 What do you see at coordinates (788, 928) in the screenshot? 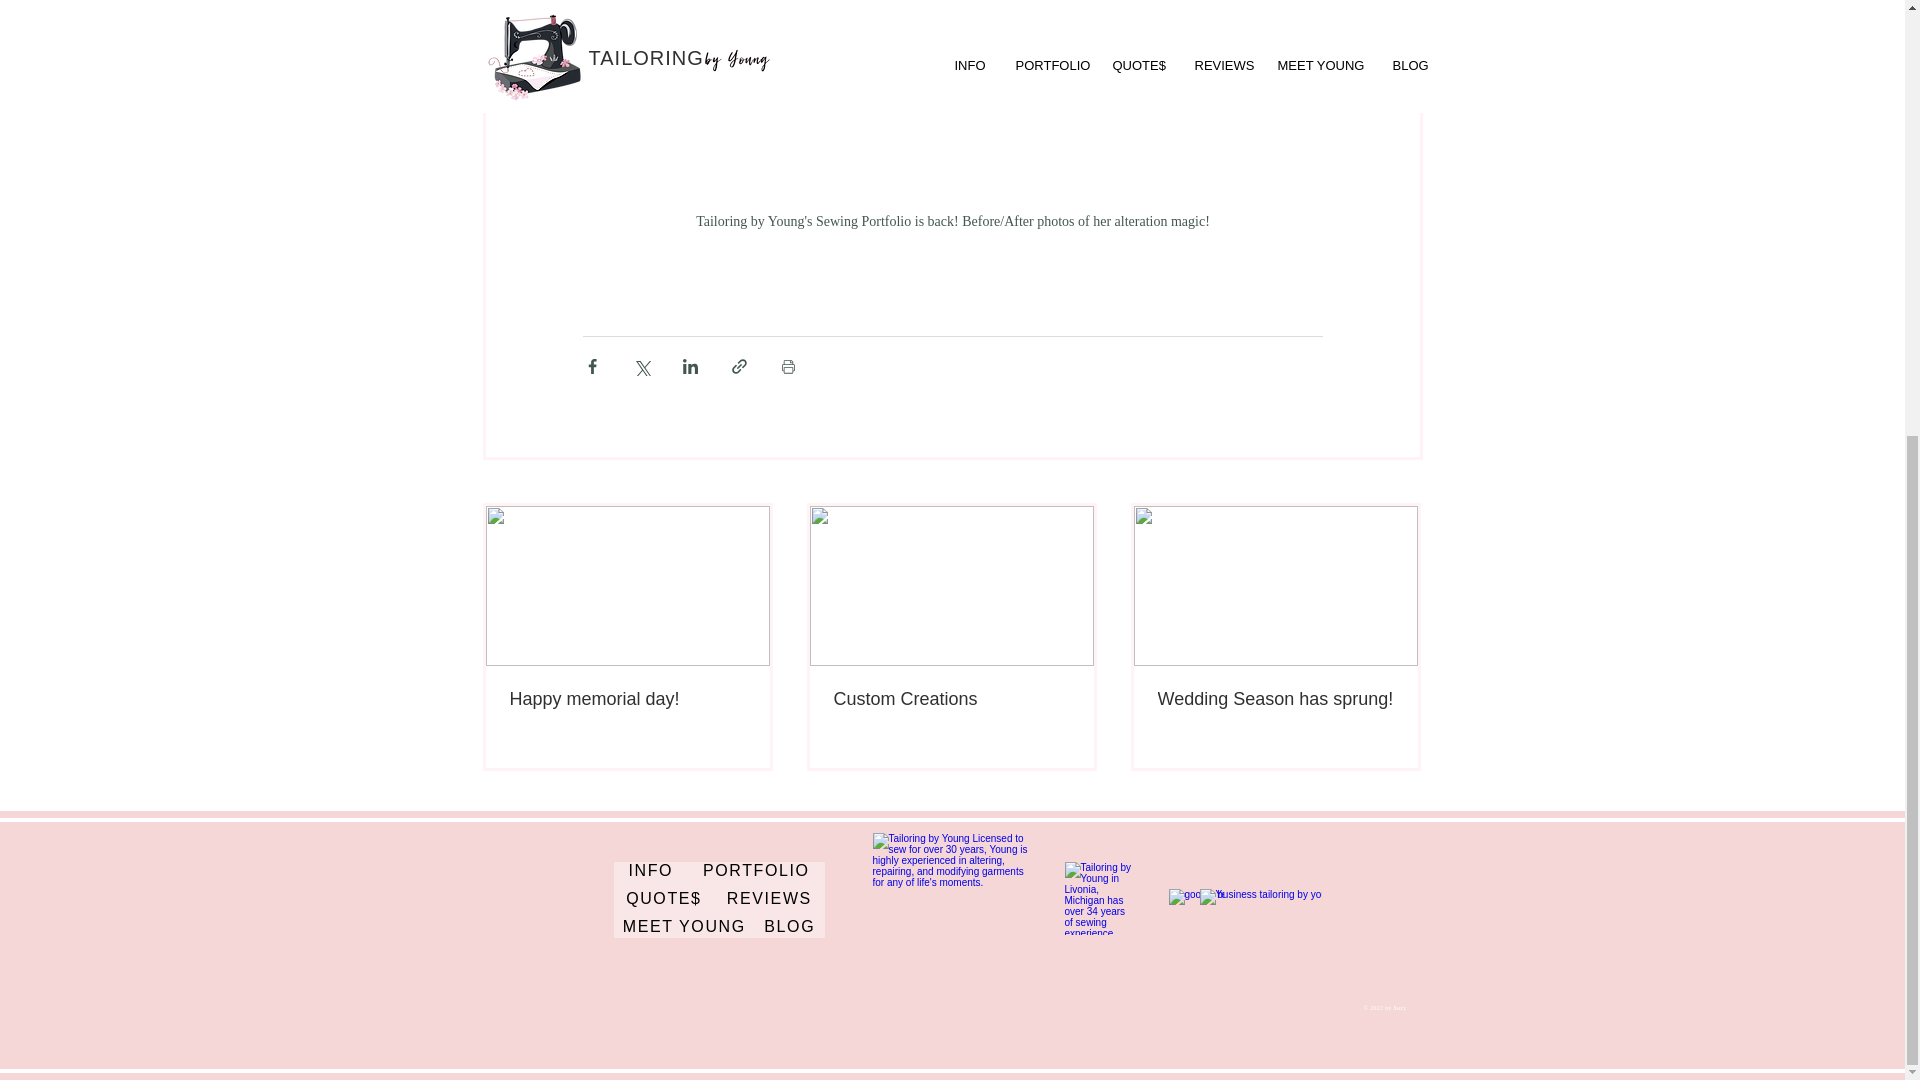
I see `BLOG` at bounding box center [788, 928].